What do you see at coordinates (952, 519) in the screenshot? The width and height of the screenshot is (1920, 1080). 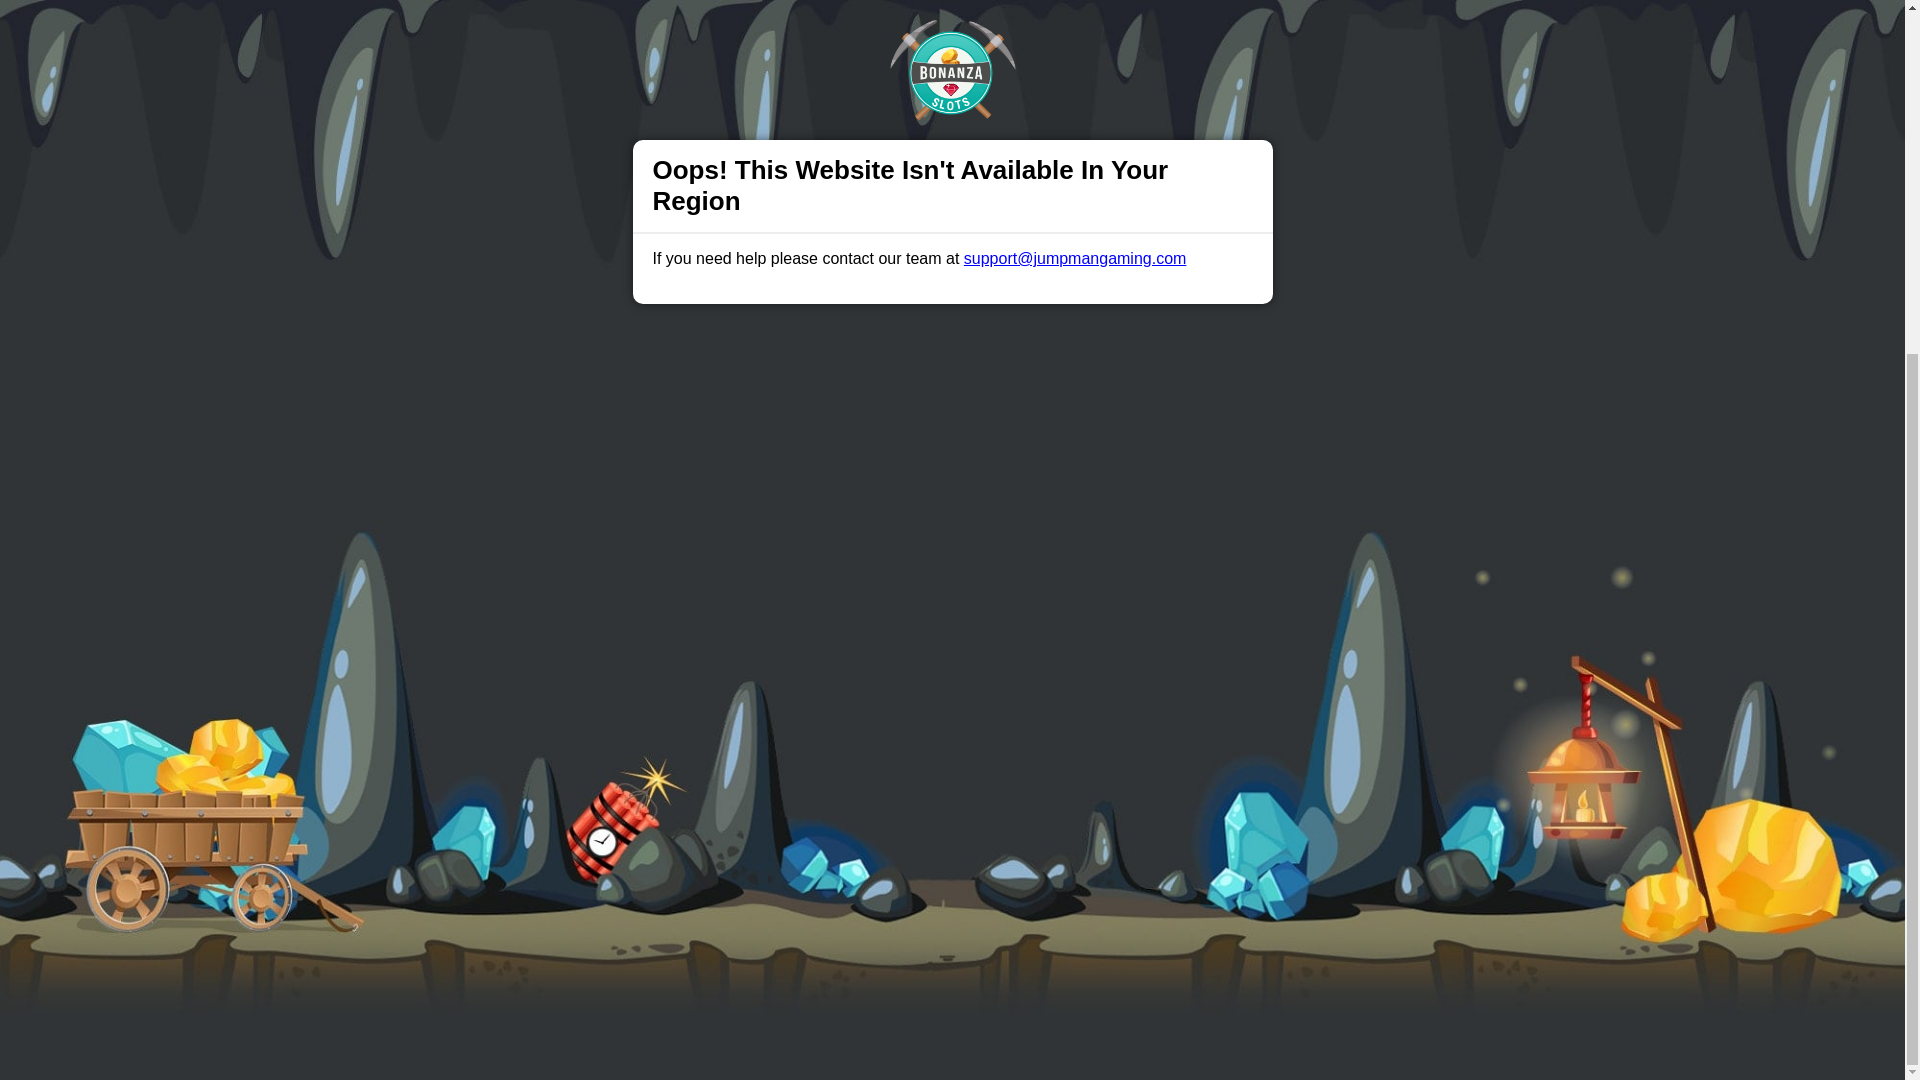 I see `Back To All Games` at bounding box center [952, 519].